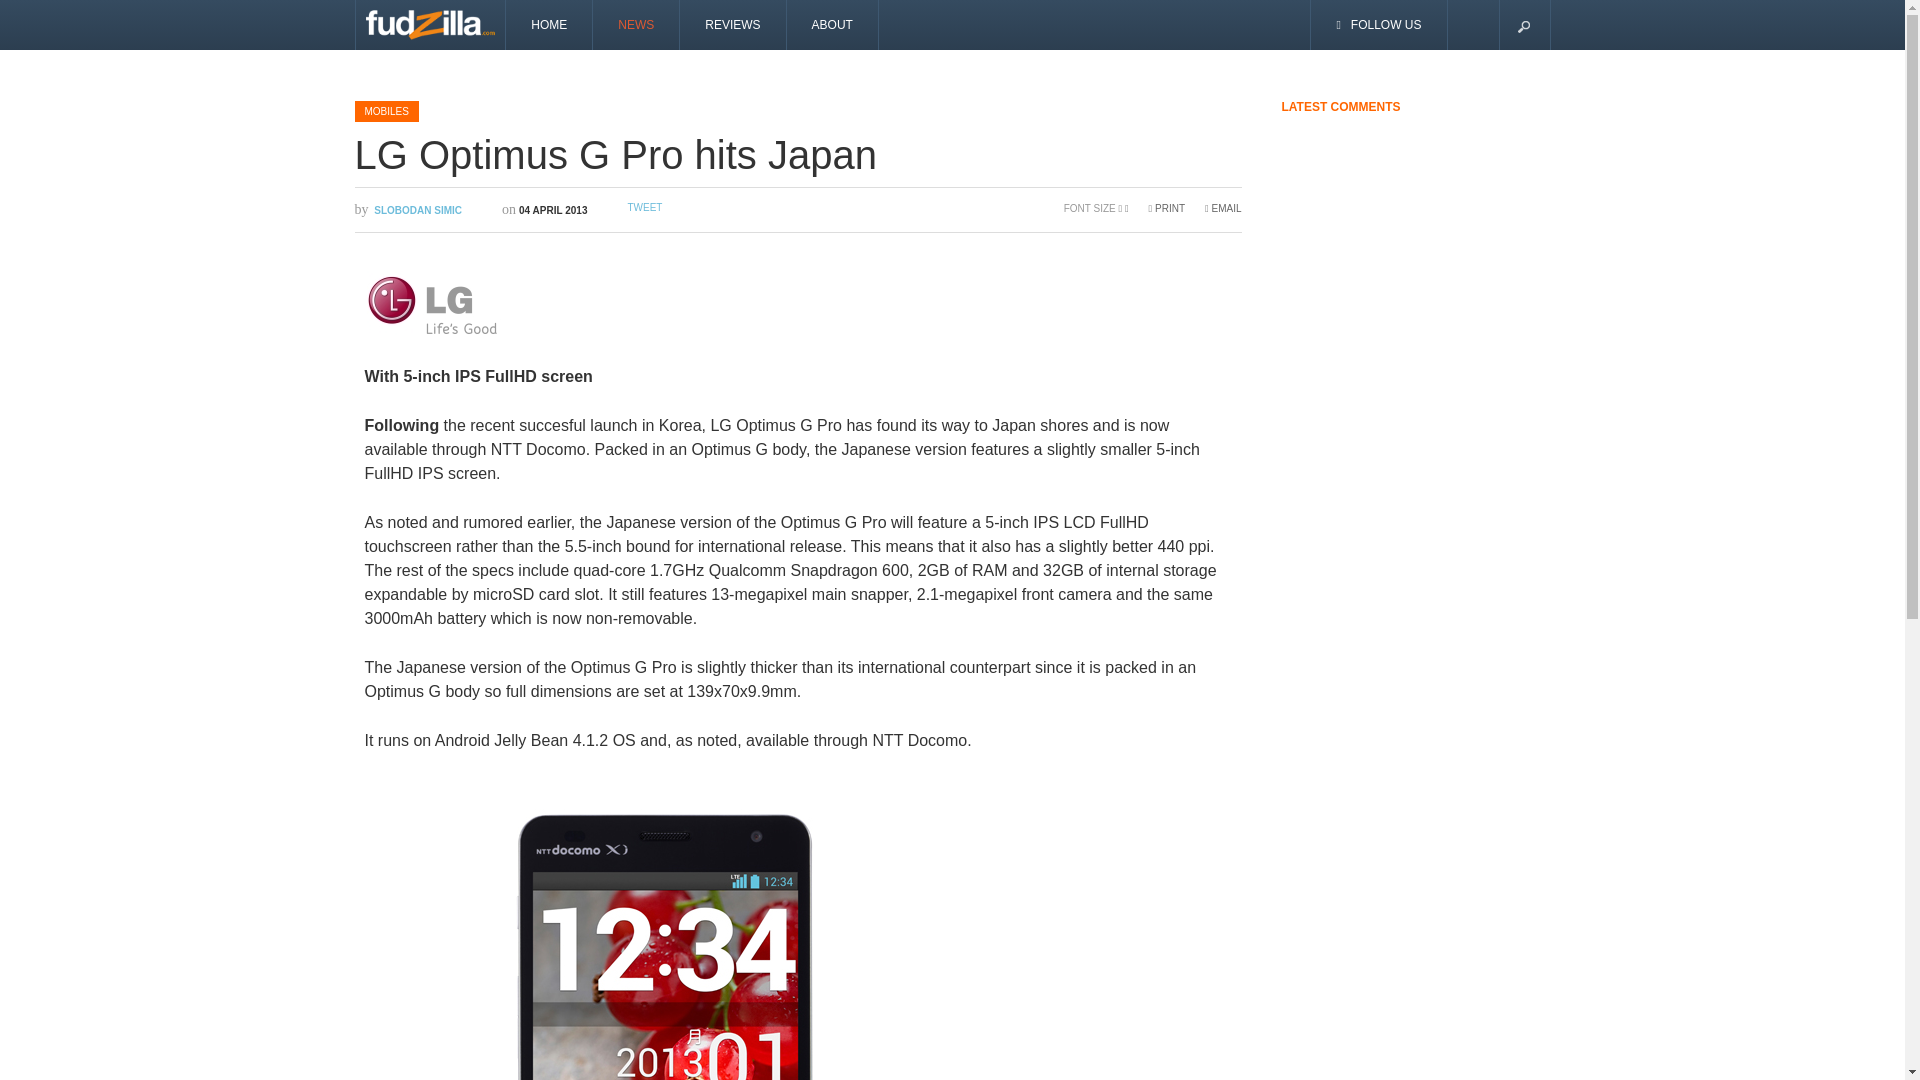 The image size is (1920, 1080). I want to click on ABOUT, so click(833, 24).